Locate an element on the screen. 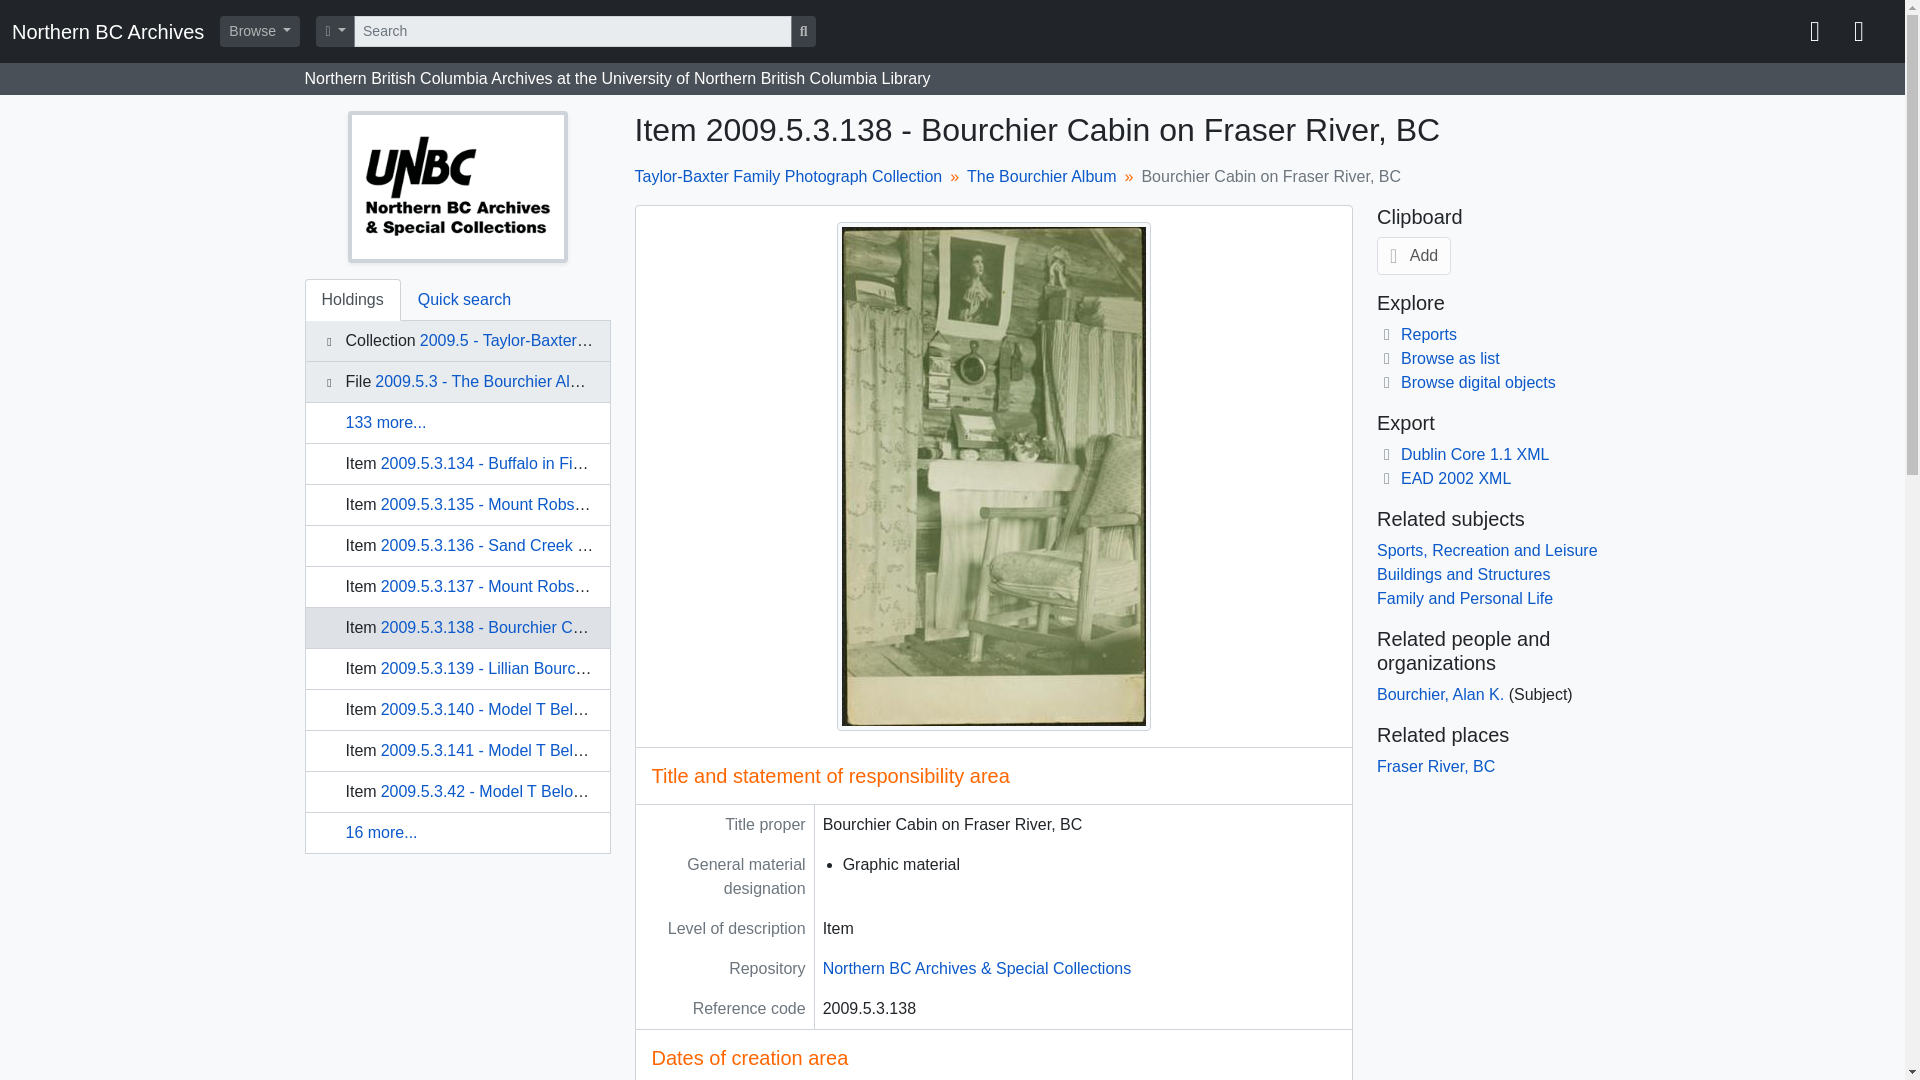  133 more... is located at coordinates (386, 422).